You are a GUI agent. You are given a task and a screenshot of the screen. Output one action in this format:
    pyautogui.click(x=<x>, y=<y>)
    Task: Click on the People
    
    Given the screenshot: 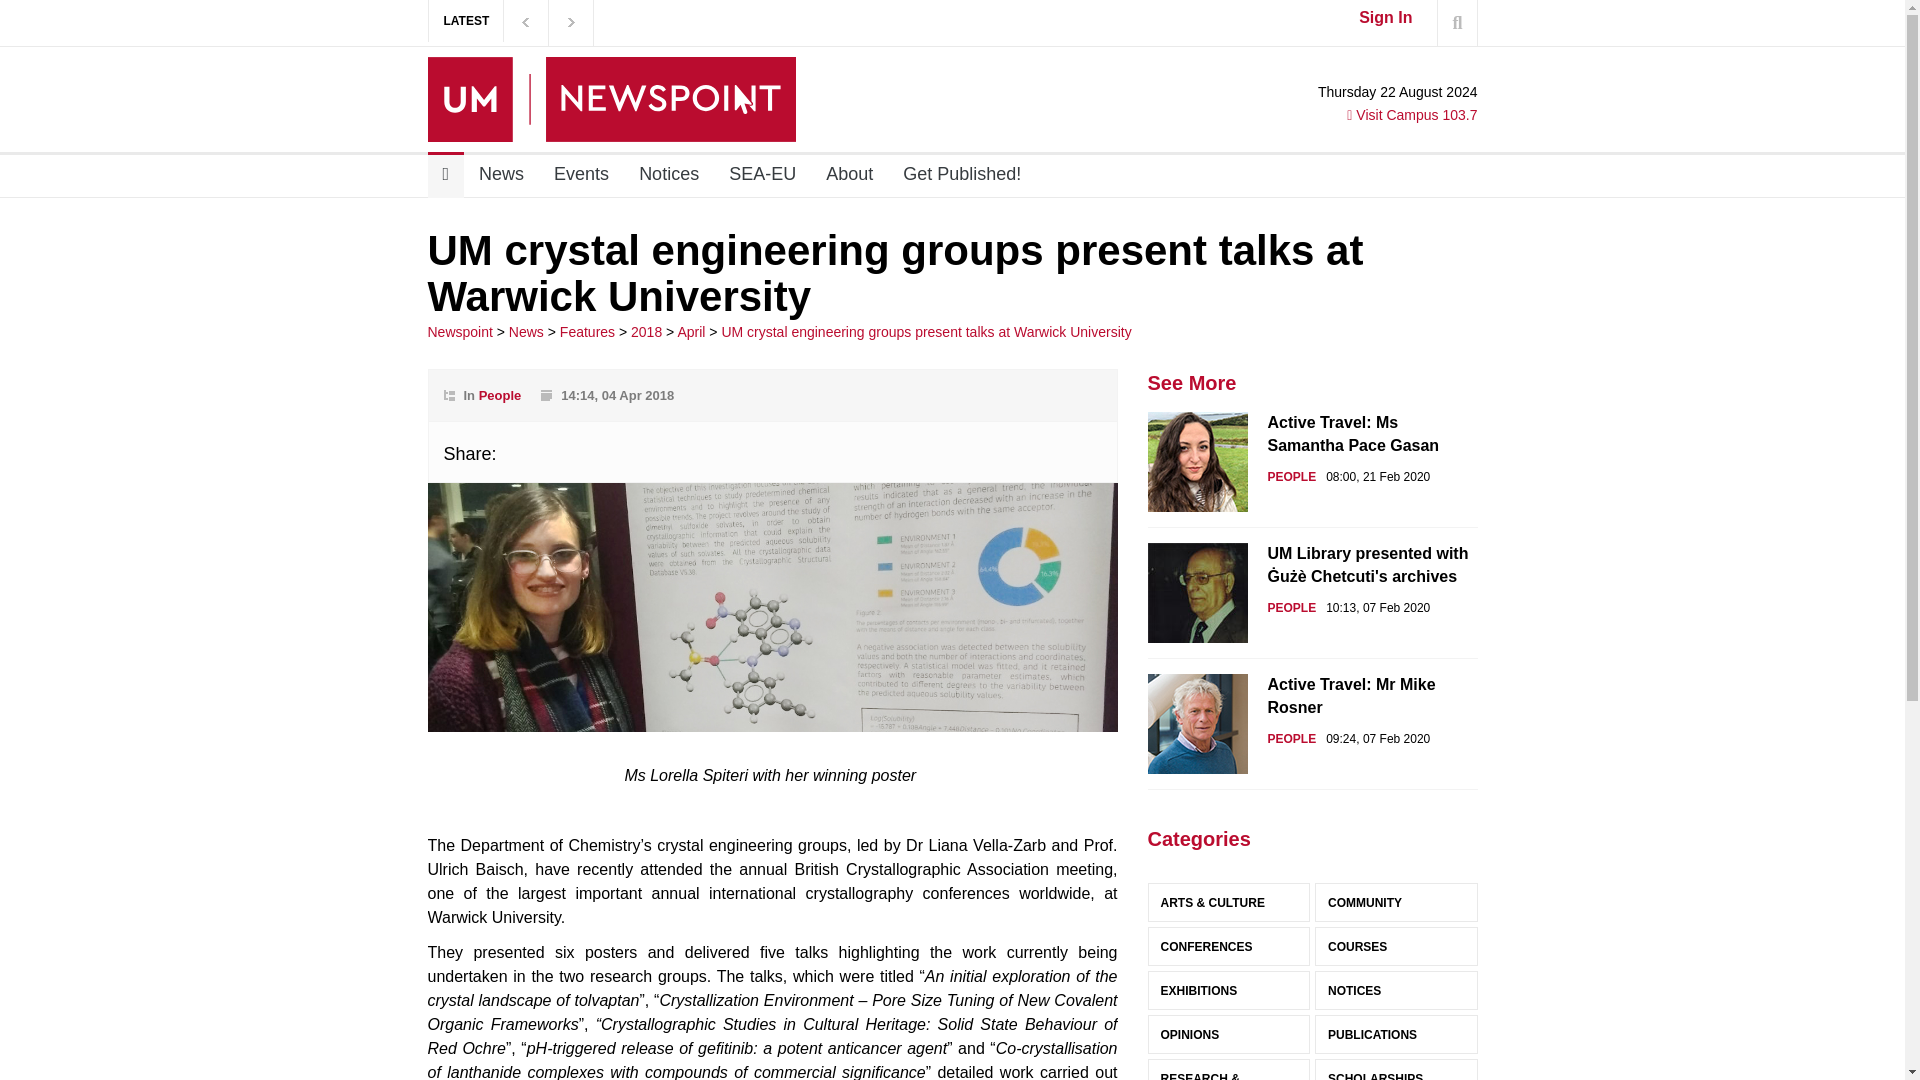 What is the action you would take?
    pyautogui.click(x=500, y=394)
    